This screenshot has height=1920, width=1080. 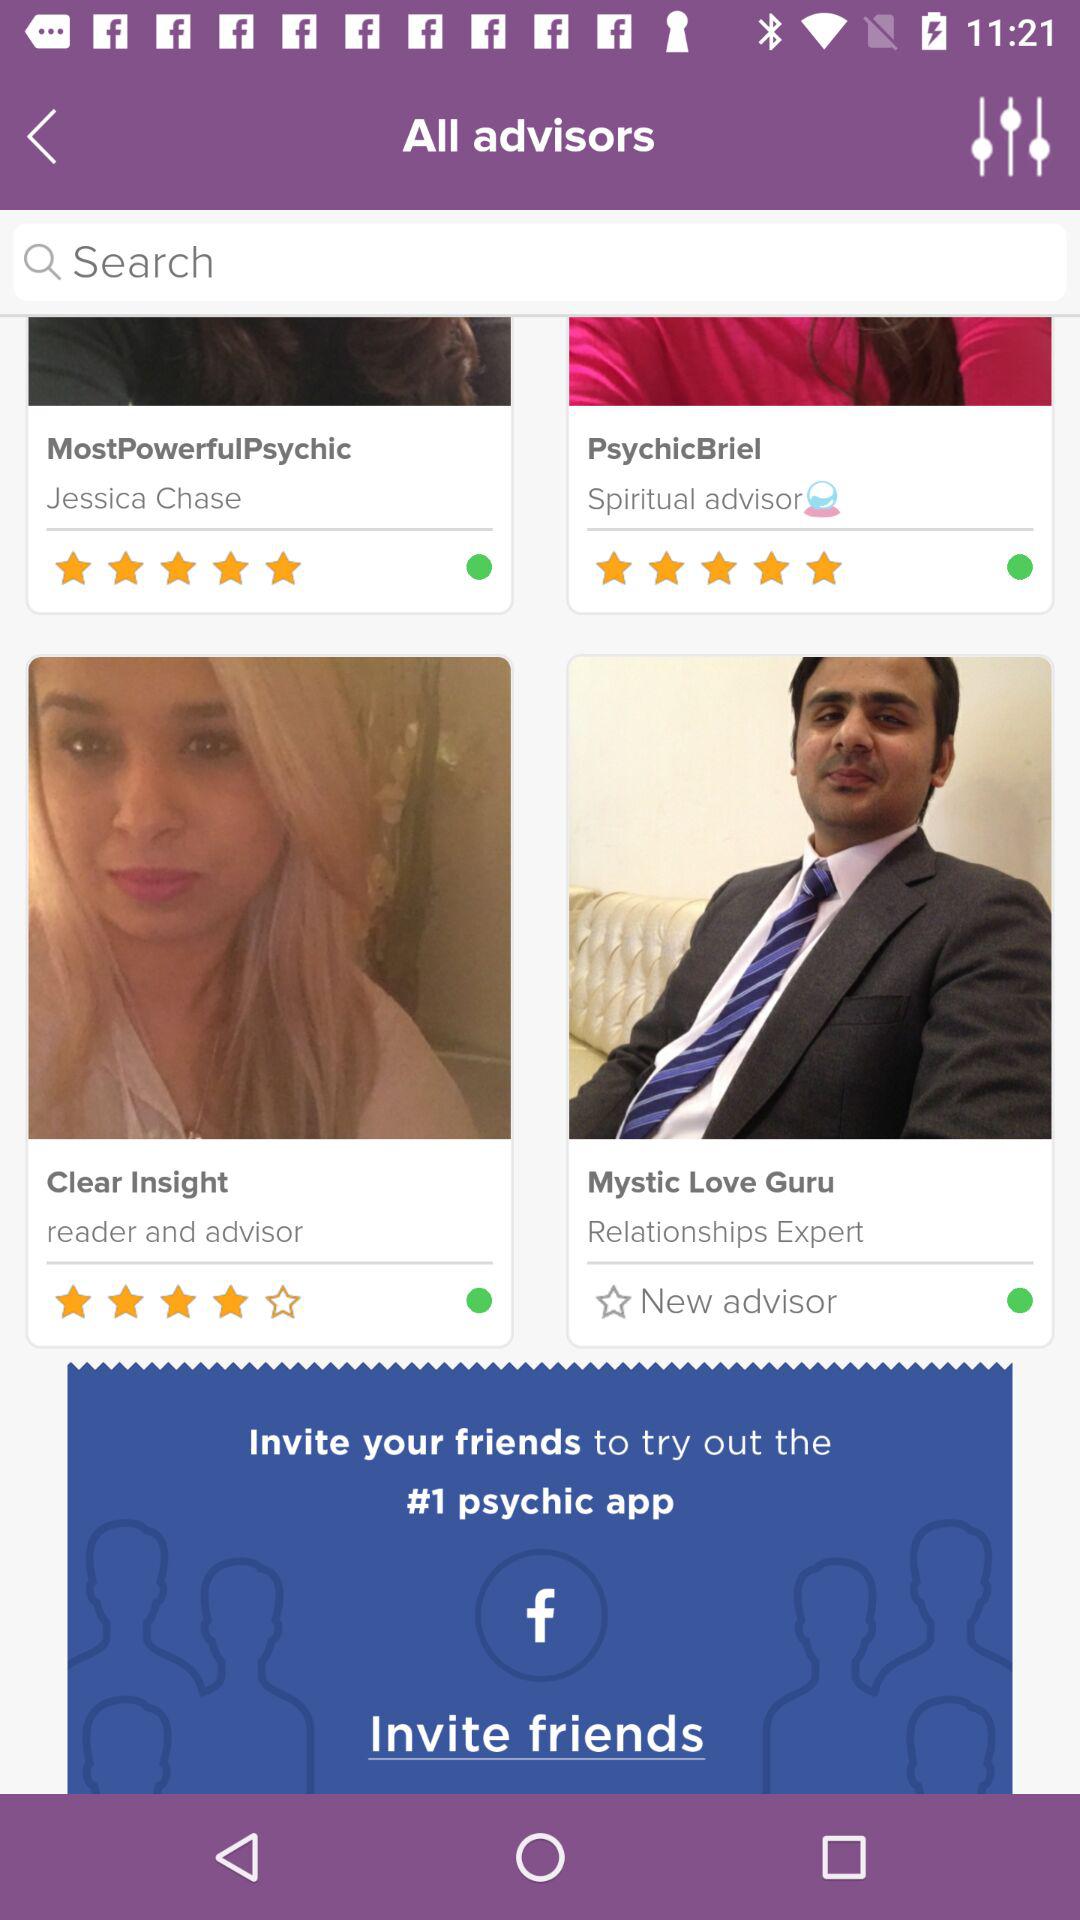 What do you see at coordinates (540, 262) in the screenshot?
I see `open item below all advisors item` at bounding box center [540, 262].